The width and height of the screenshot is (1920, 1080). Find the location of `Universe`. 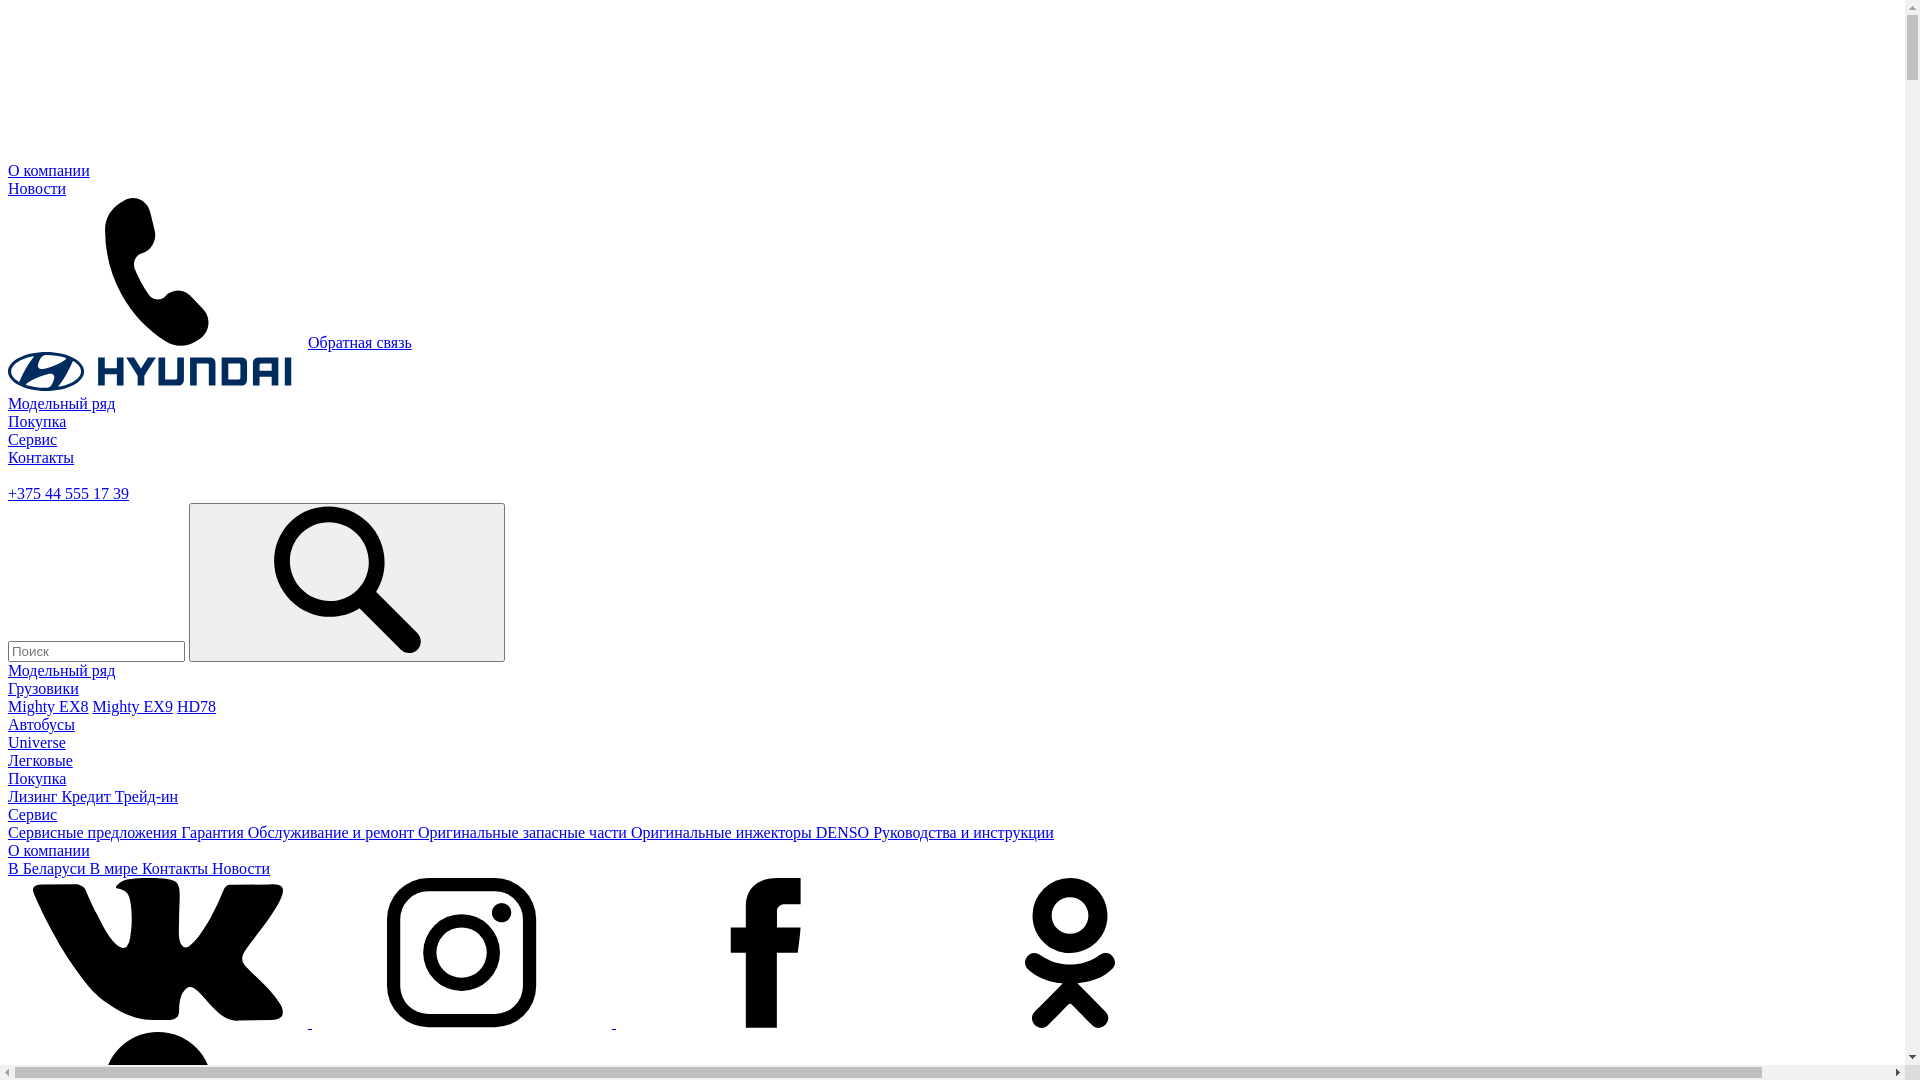

Universe is located at coordinates (37, 742).